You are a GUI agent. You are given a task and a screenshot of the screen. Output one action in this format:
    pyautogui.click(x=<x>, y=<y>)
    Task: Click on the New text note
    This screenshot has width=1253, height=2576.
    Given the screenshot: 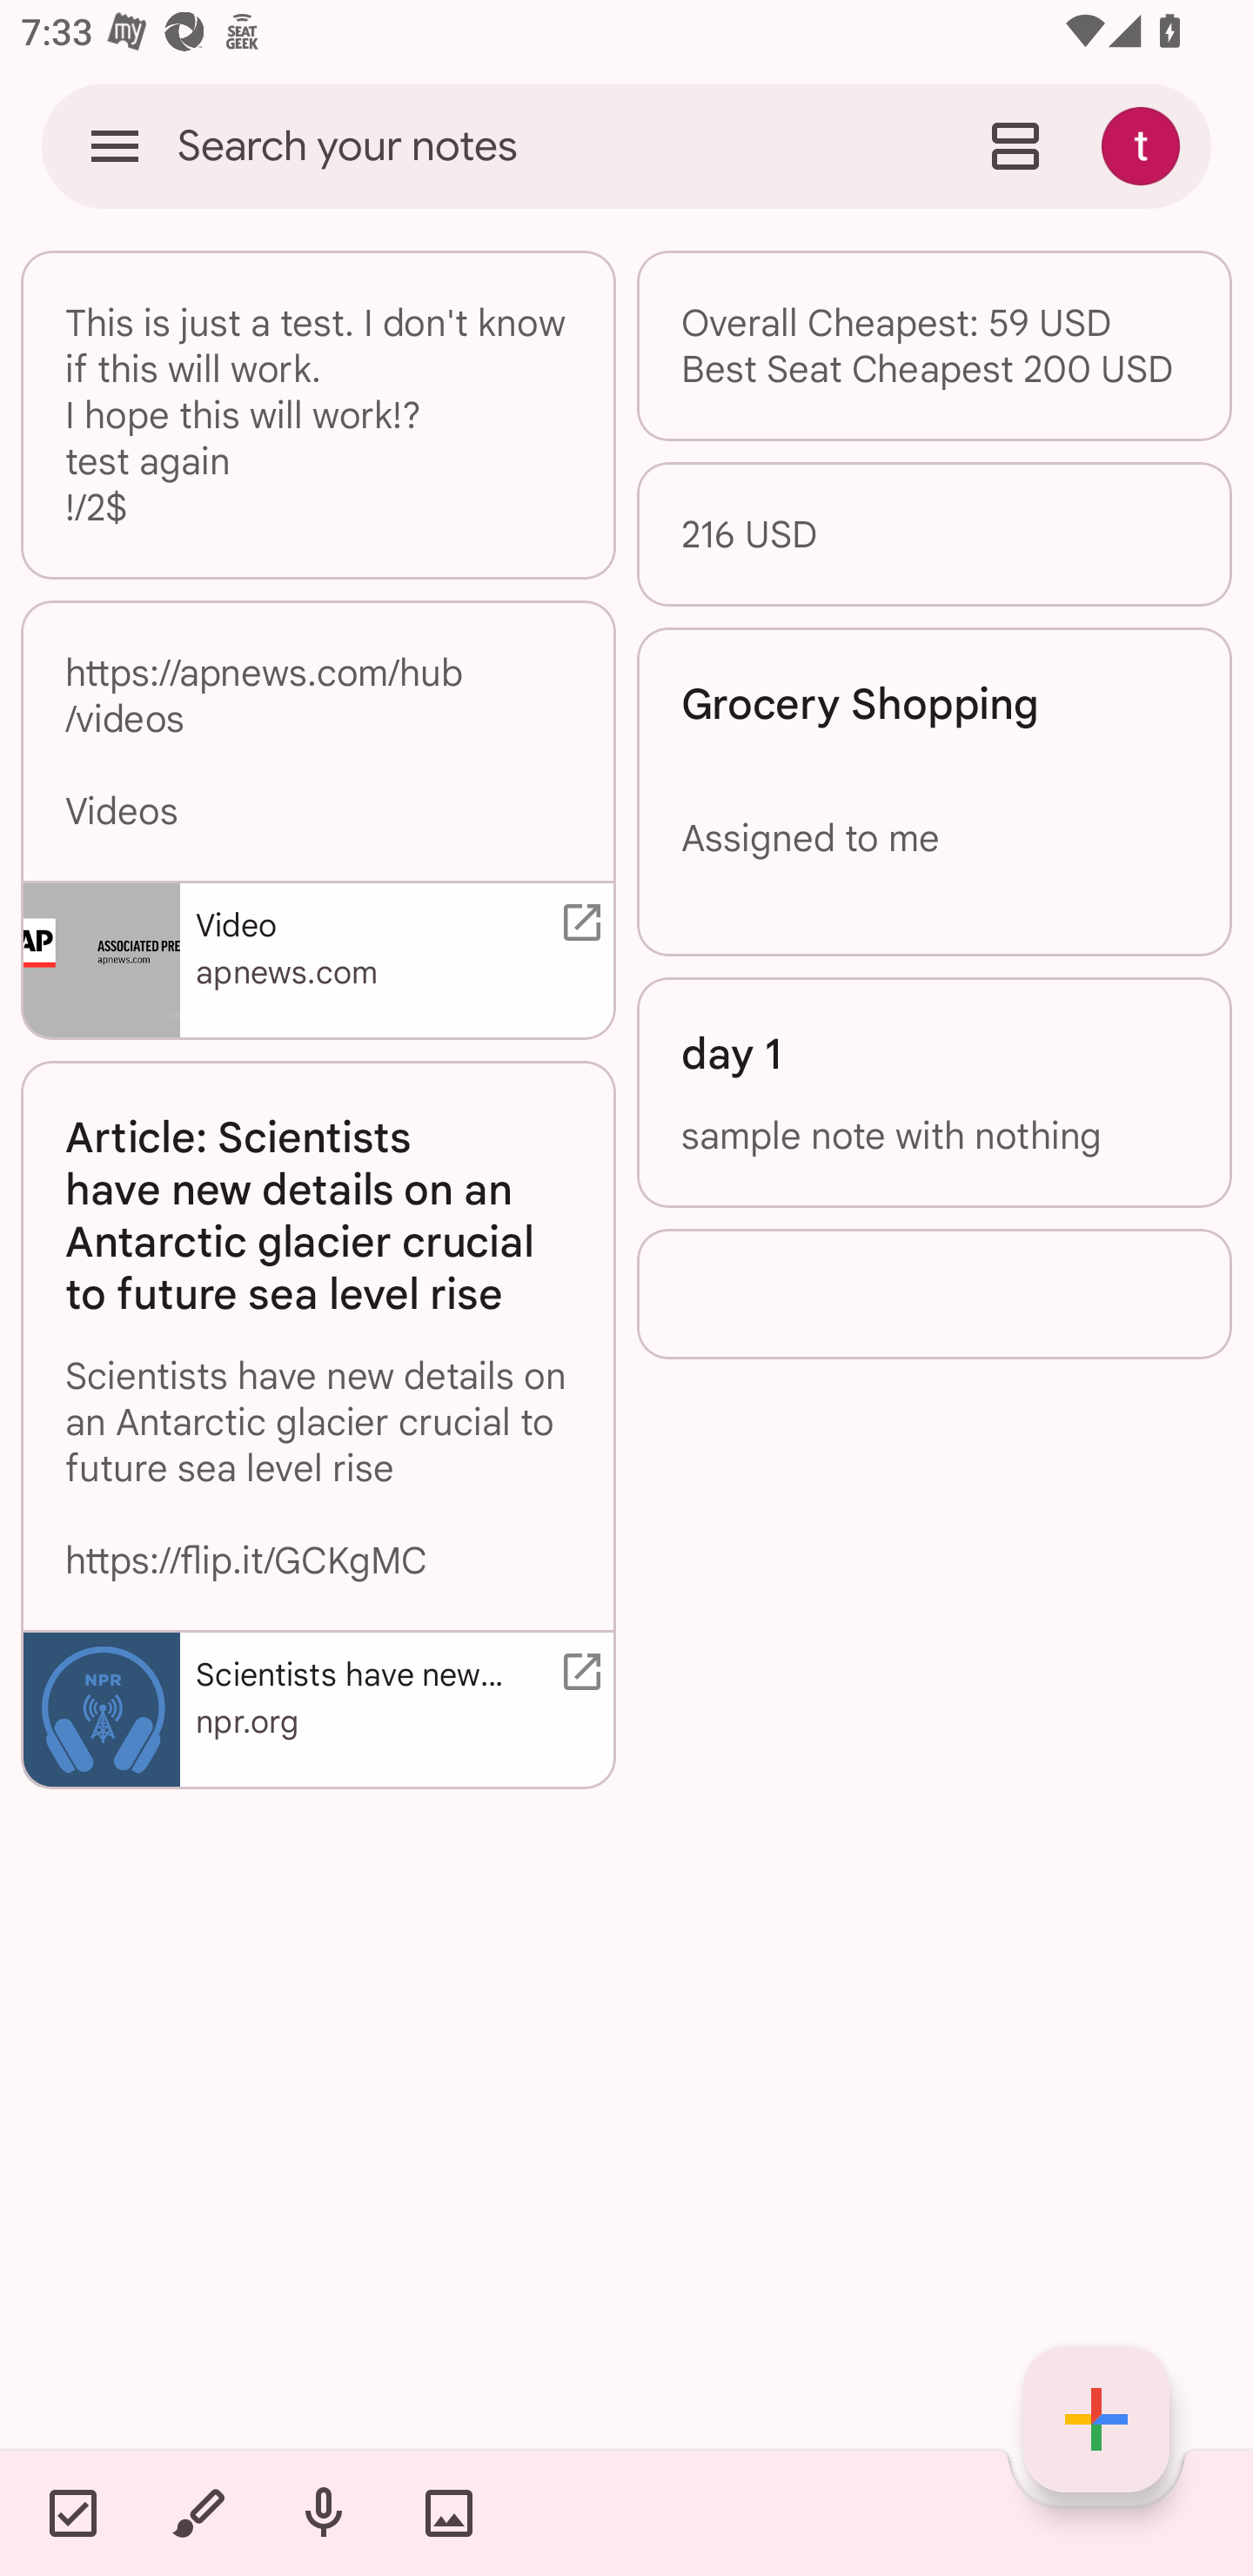 What is the action you would take?
    pyautogui.click(x=1096, y=2419)
    